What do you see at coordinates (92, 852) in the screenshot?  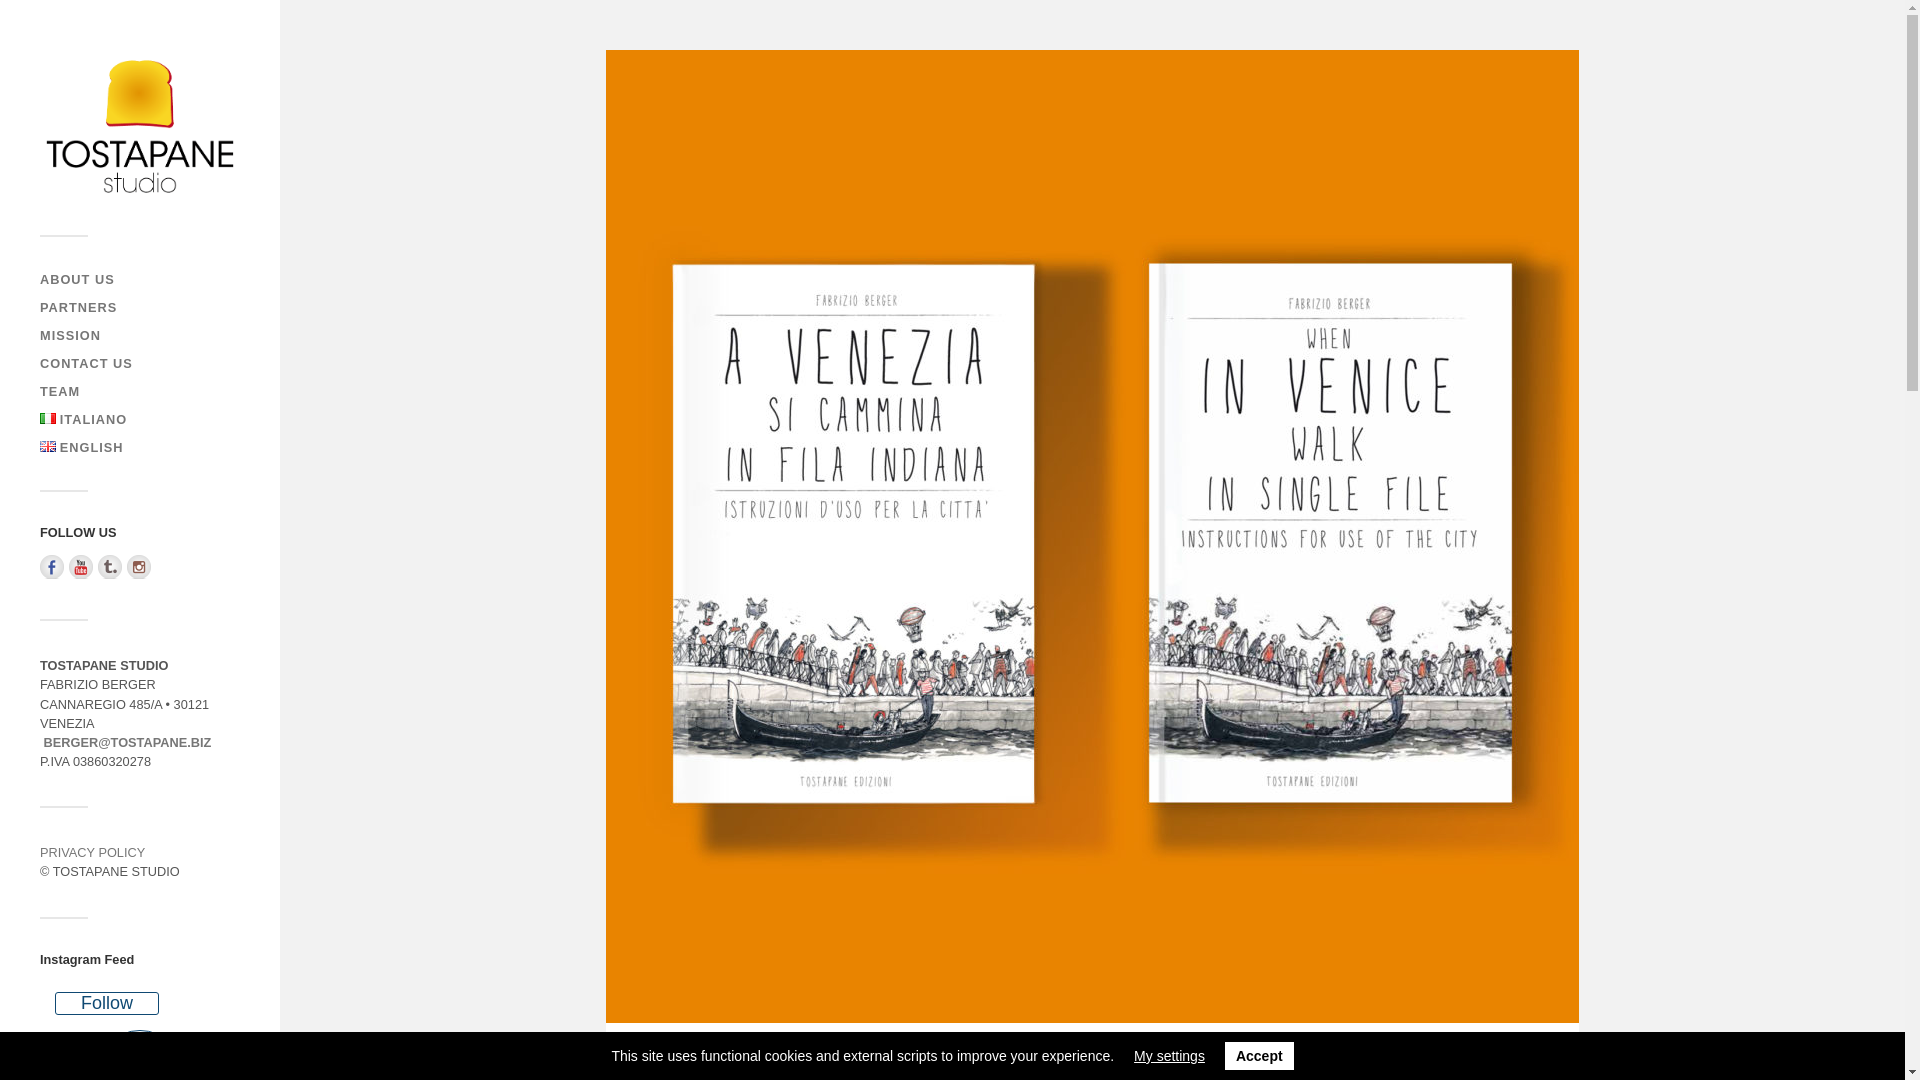 I see `Privacy Policy` at bounding box center [92, 852].